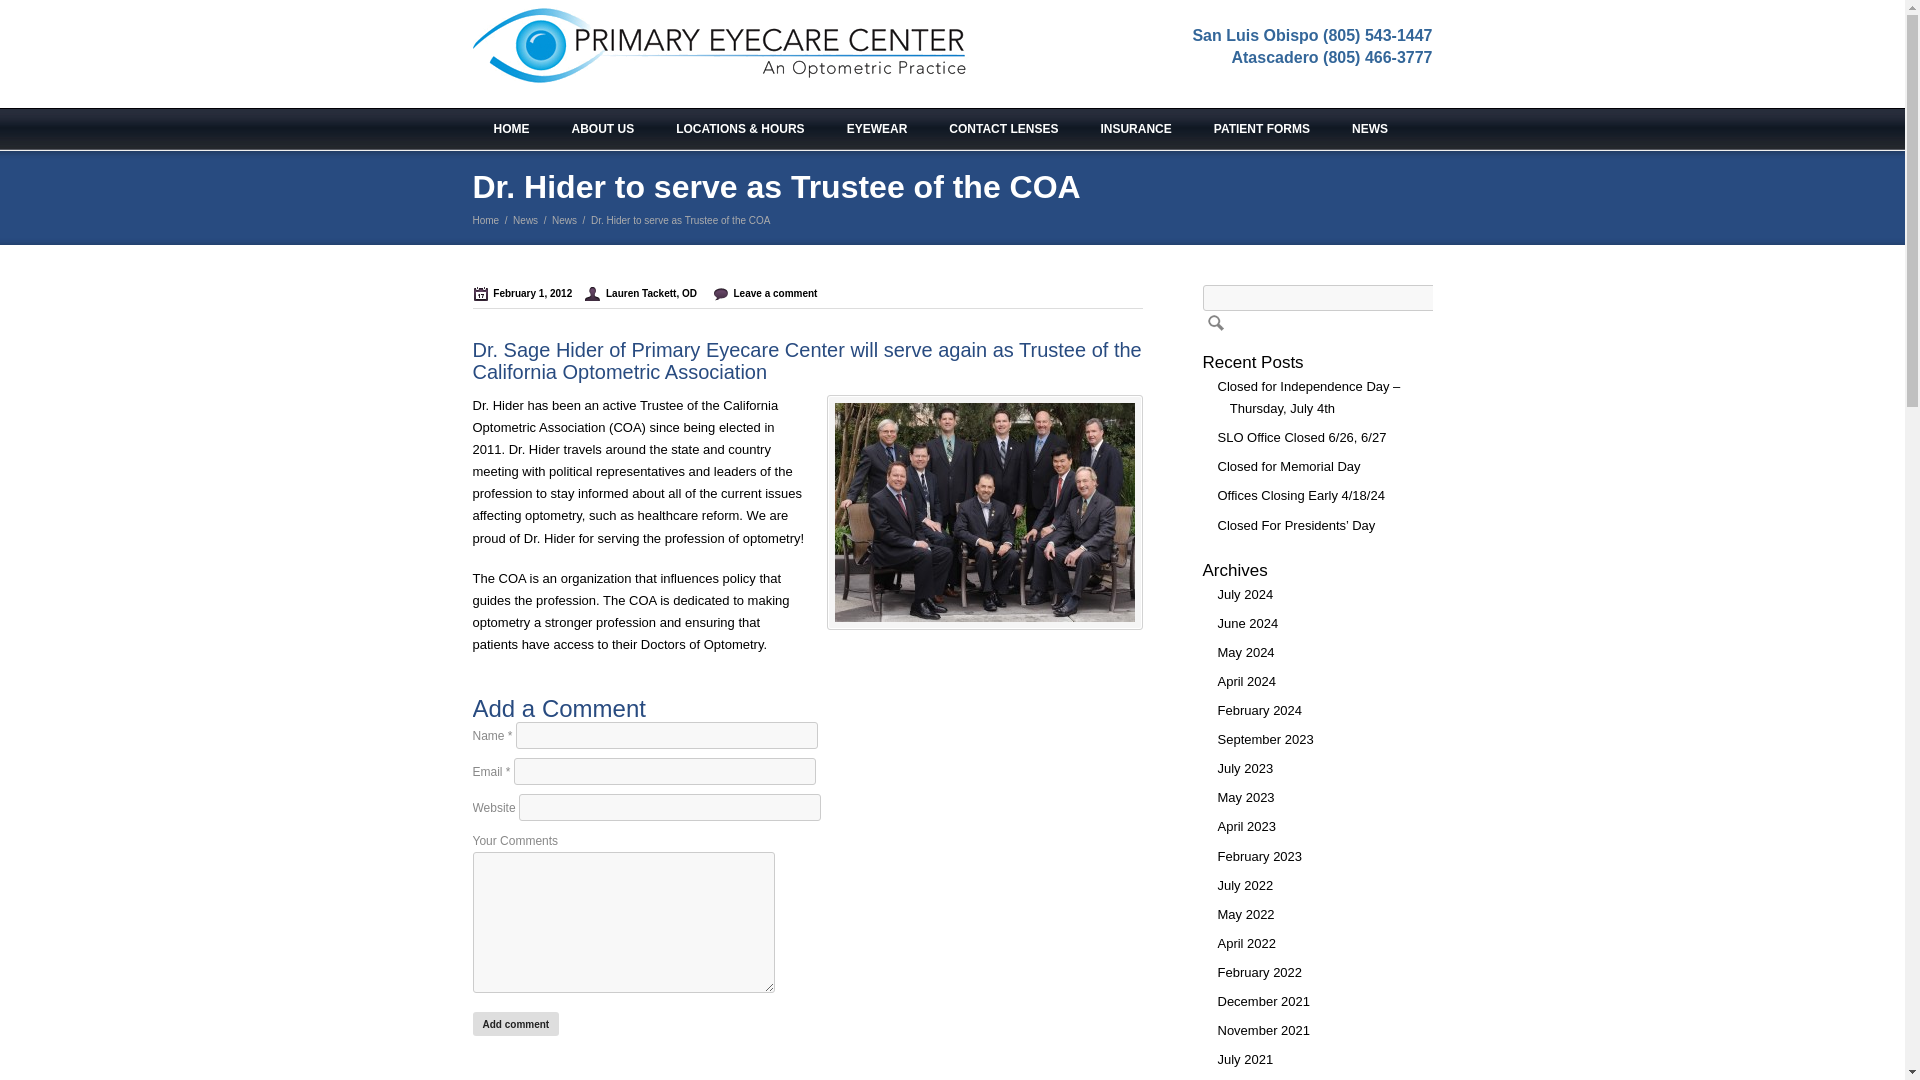 Image resolution: width=1920 pixels, height=1080 pixels. What do you see at coordinates (1236, 886) in the screenshot?
I see `July 2022` at bounding box center [1236, 886].